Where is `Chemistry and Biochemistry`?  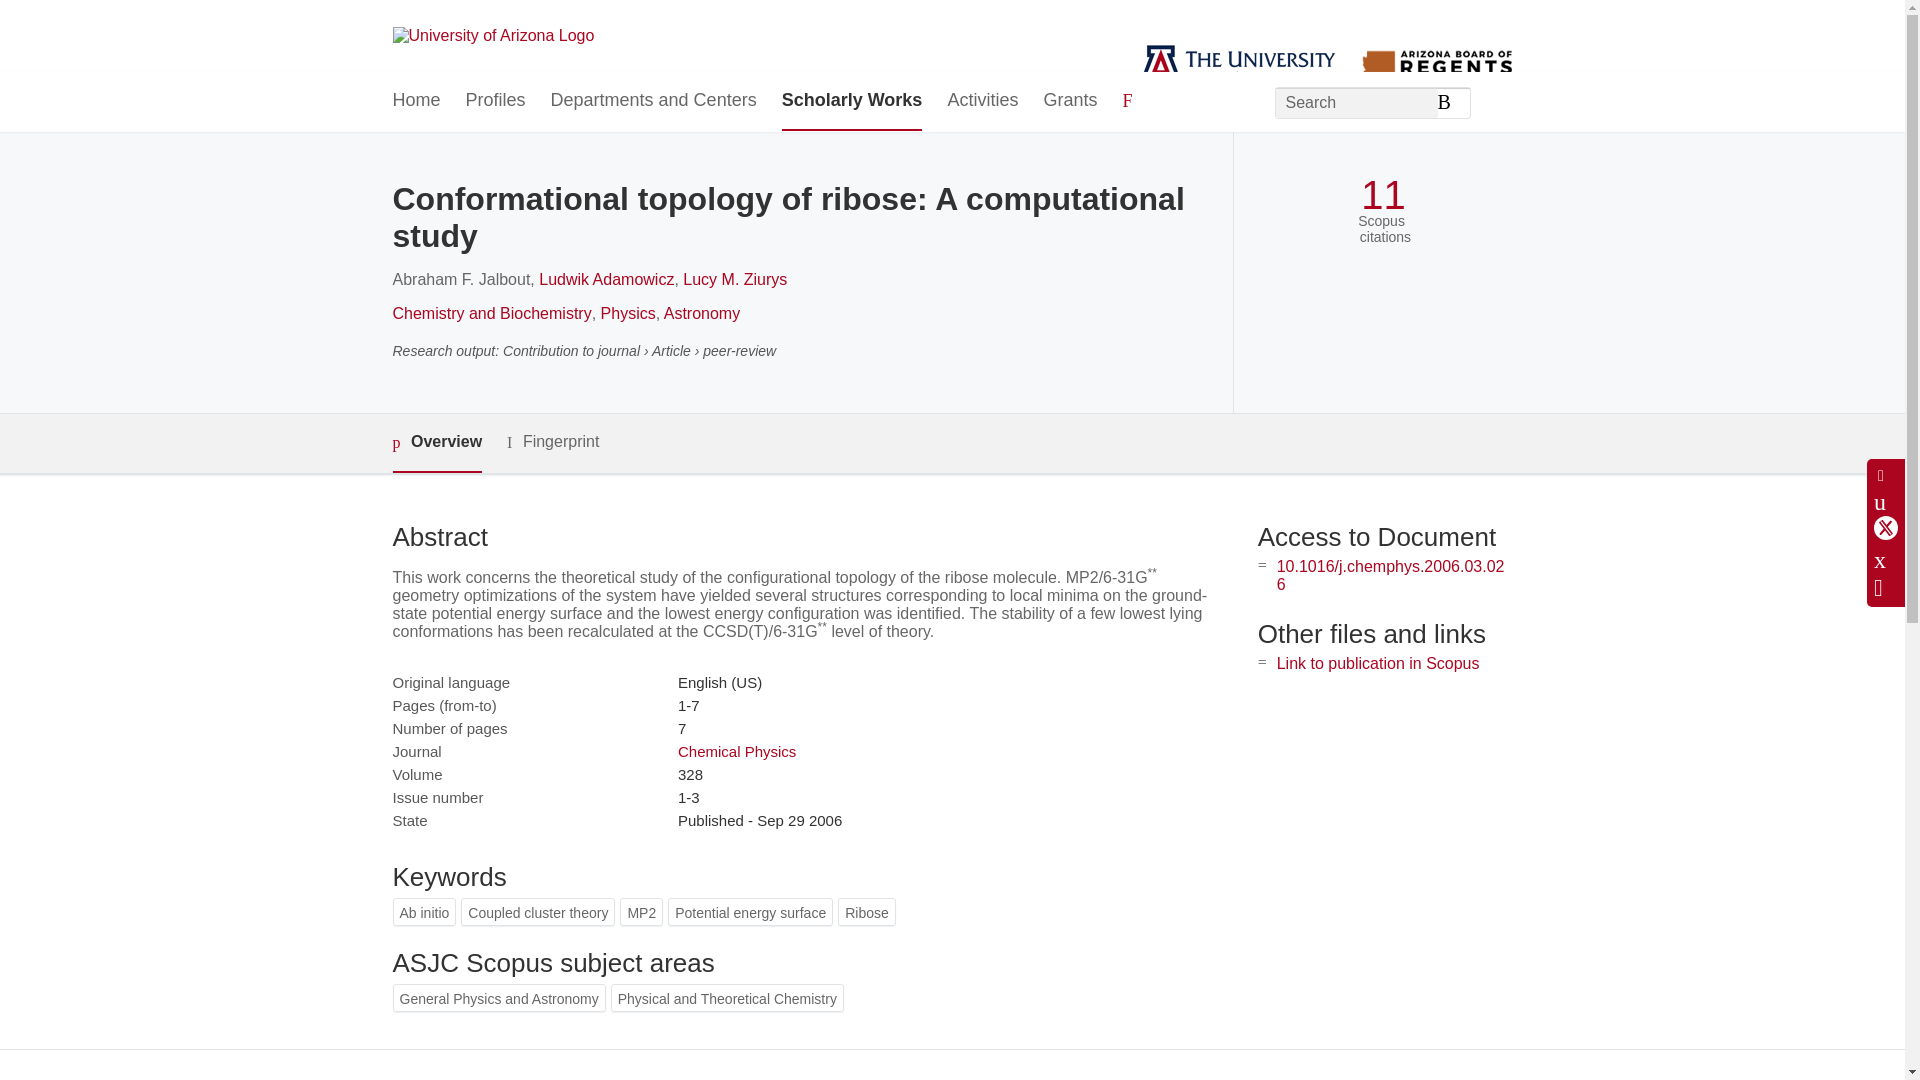
Chemistry and Biochemistry is located at coordinates (491, 312).